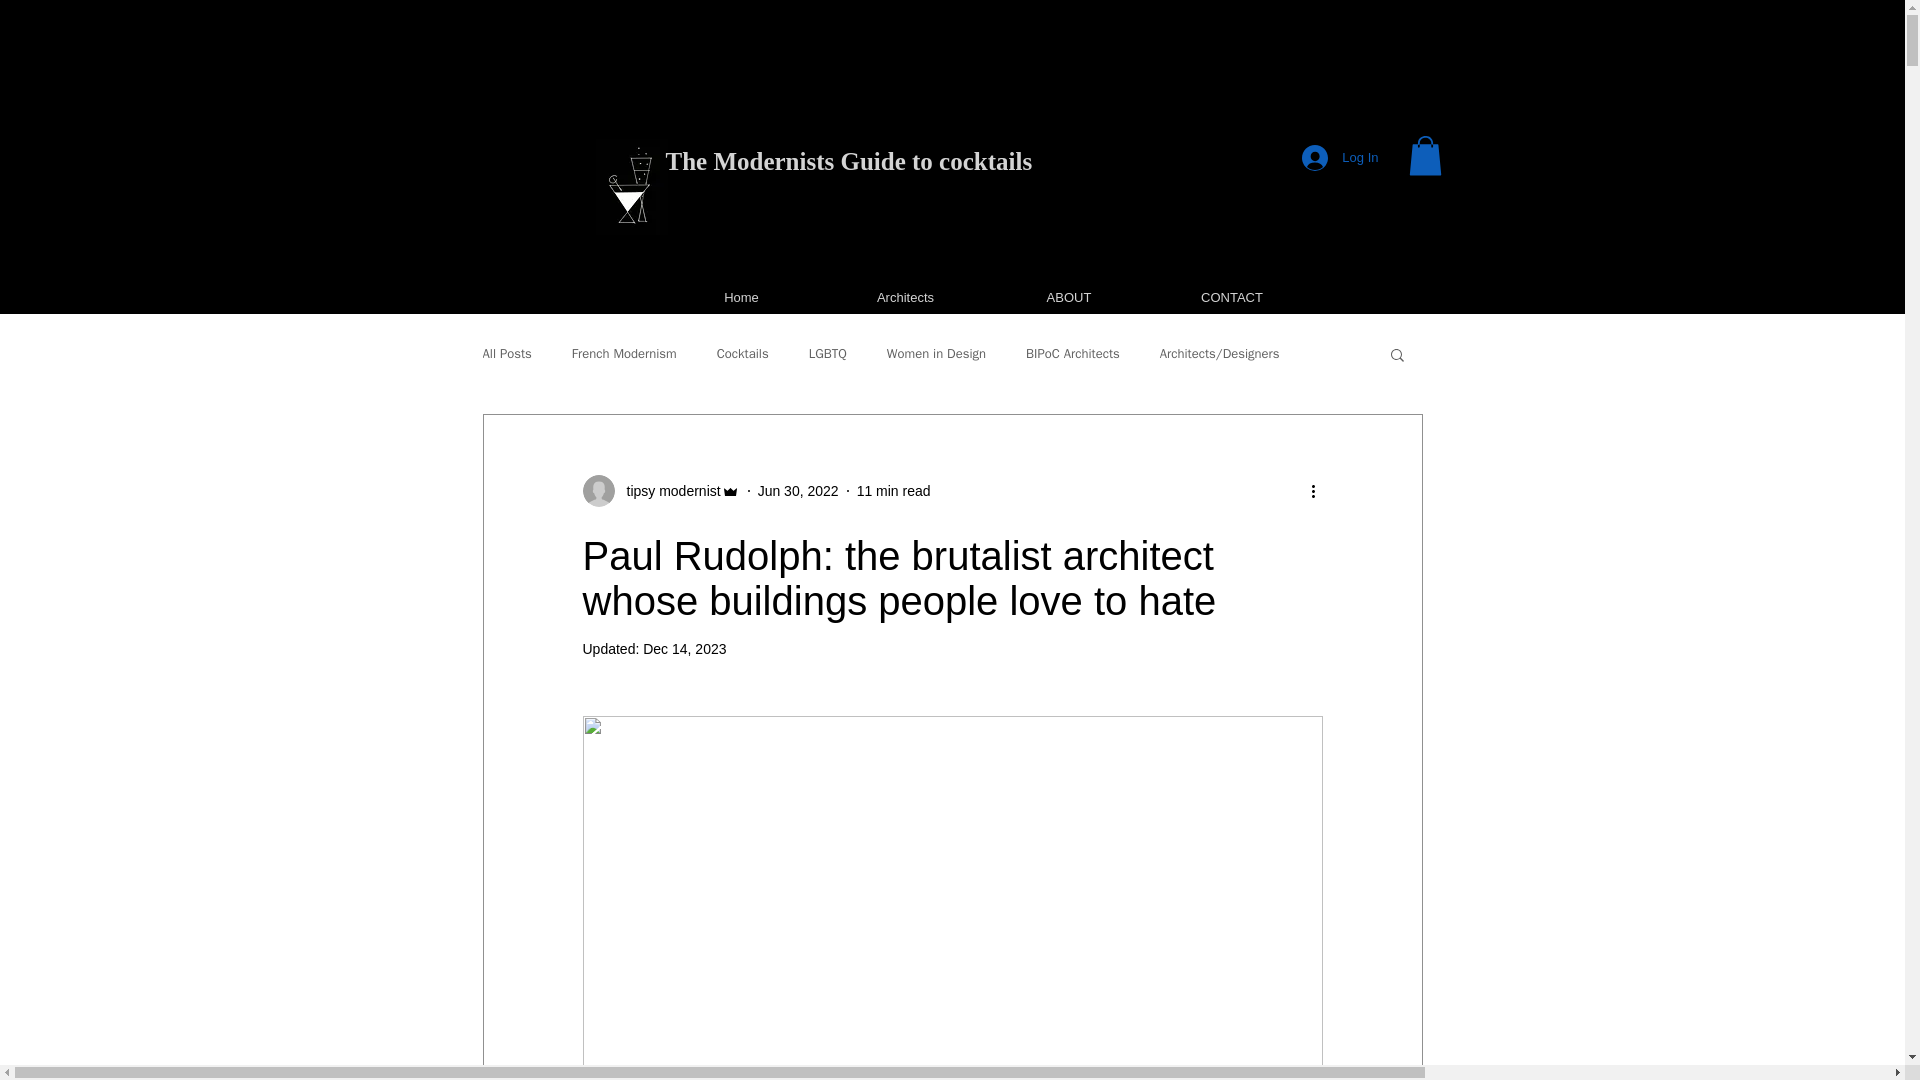 This screenshot has width=1920, height=1080. I want to click on Cocktails, so click(742, 353).